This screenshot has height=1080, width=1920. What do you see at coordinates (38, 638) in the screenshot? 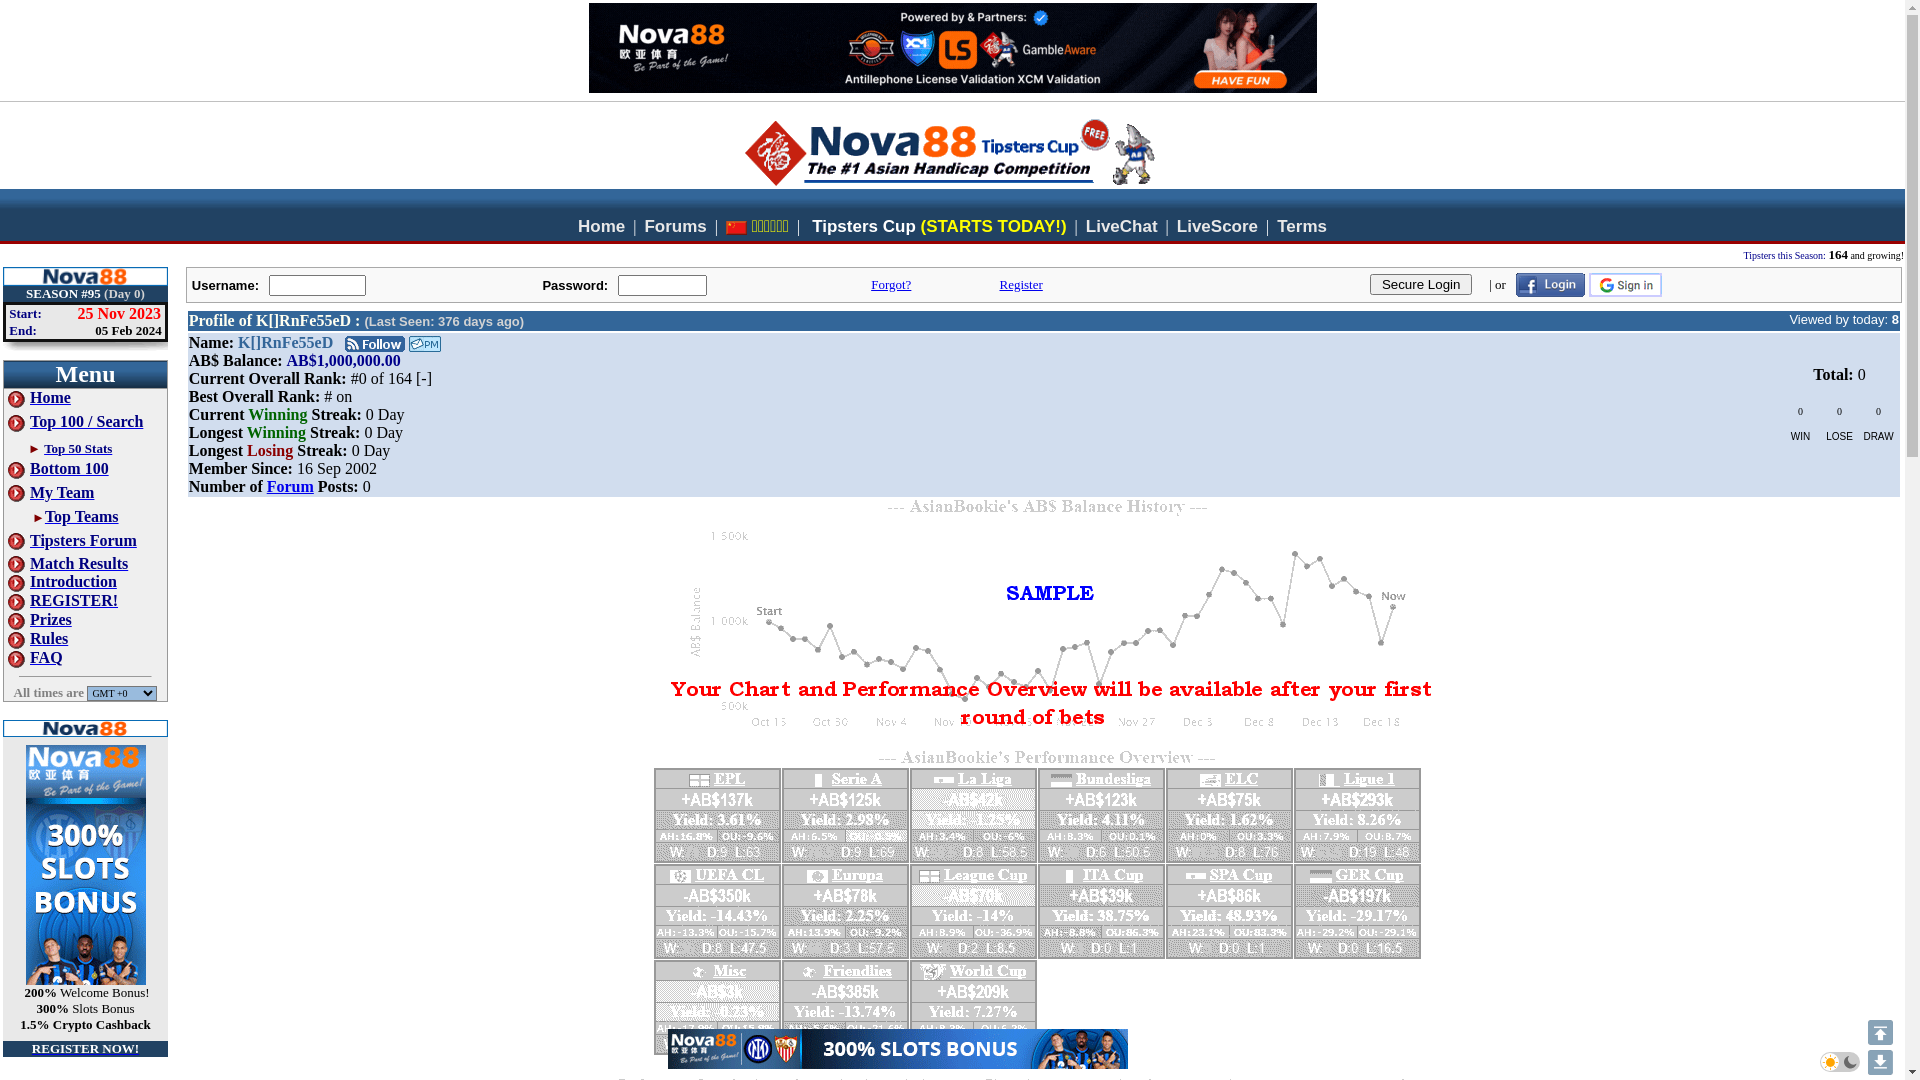
I see `Rules` at bounding box center [38, 638].